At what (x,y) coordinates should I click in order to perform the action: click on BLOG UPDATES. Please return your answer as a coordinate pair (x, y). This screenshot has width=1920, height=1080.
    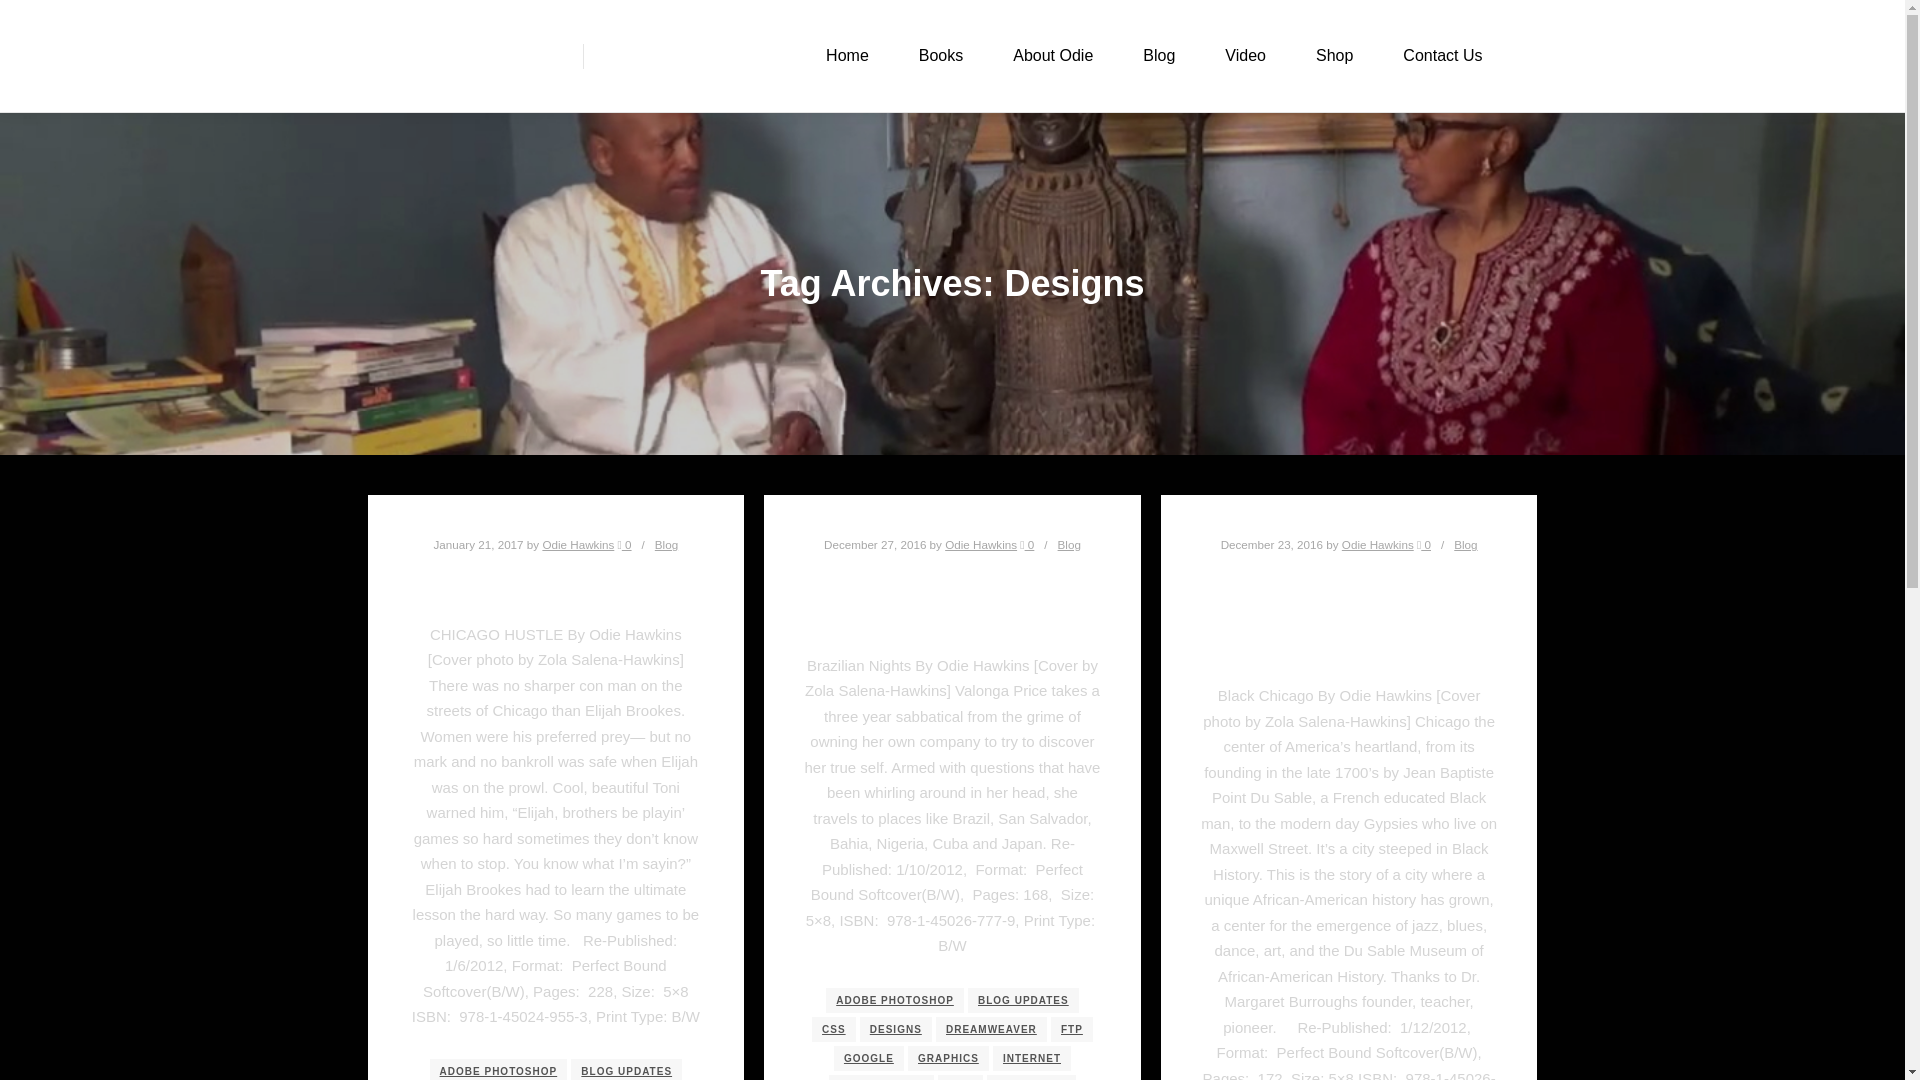
    Looking at the image, I should click on (1023, 1000).